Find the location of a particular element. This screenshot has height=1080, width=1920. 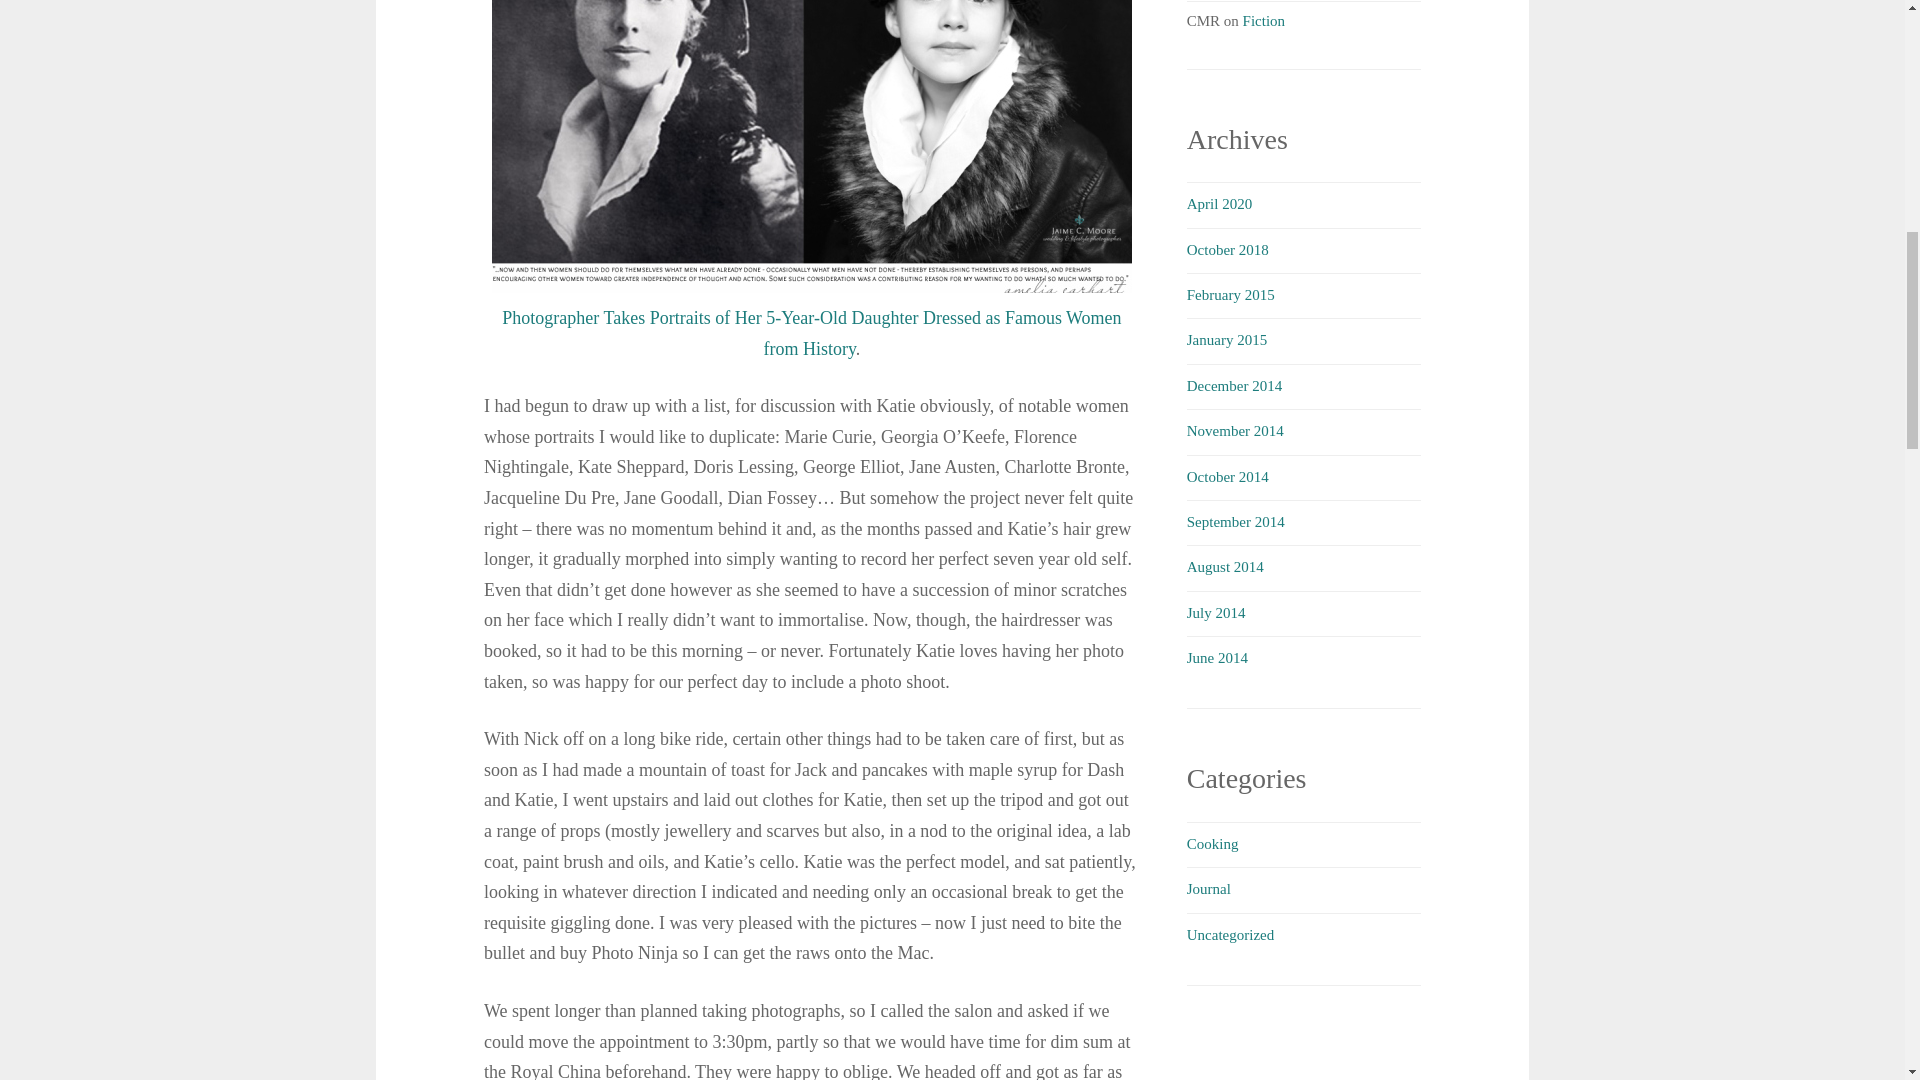

February 2015 is located at coordinates (1230, 295).